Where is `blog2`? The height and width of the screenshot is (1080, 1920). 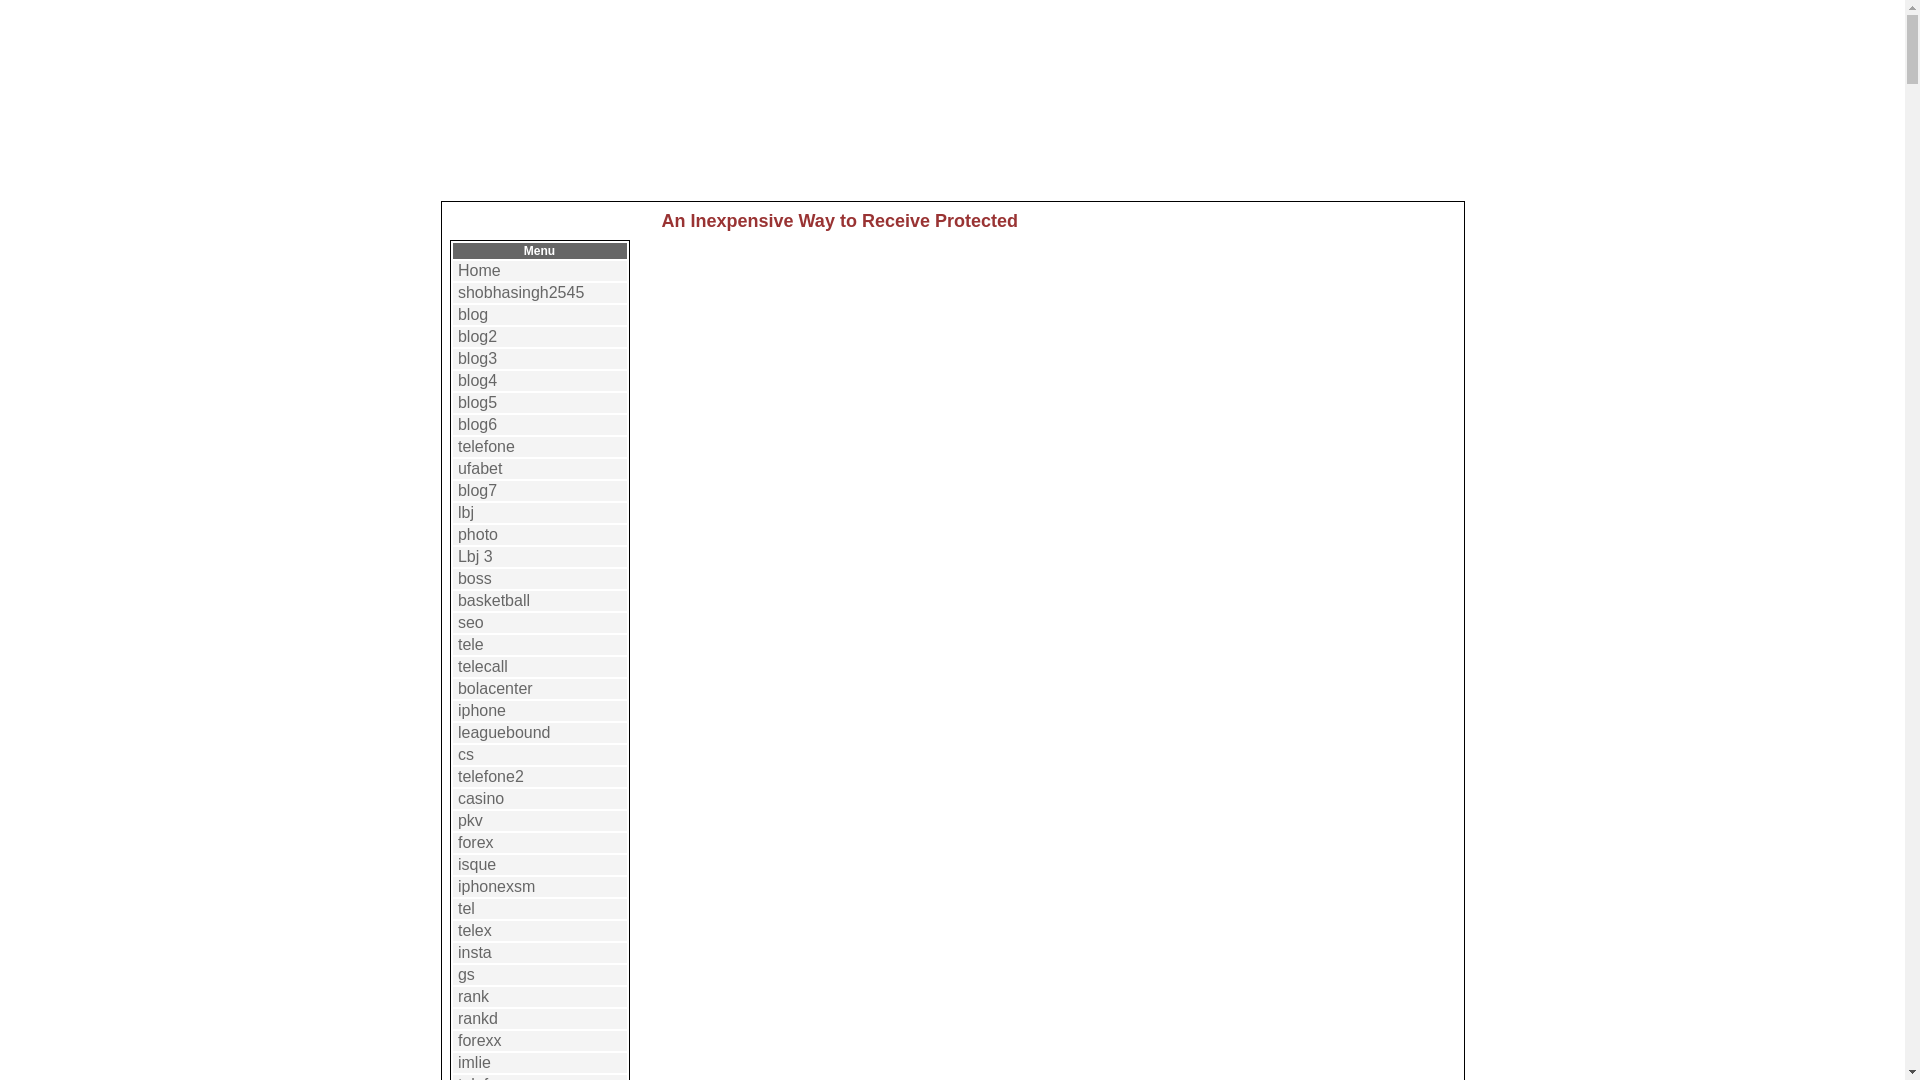
blog2 is located at coordinates (478, 336).